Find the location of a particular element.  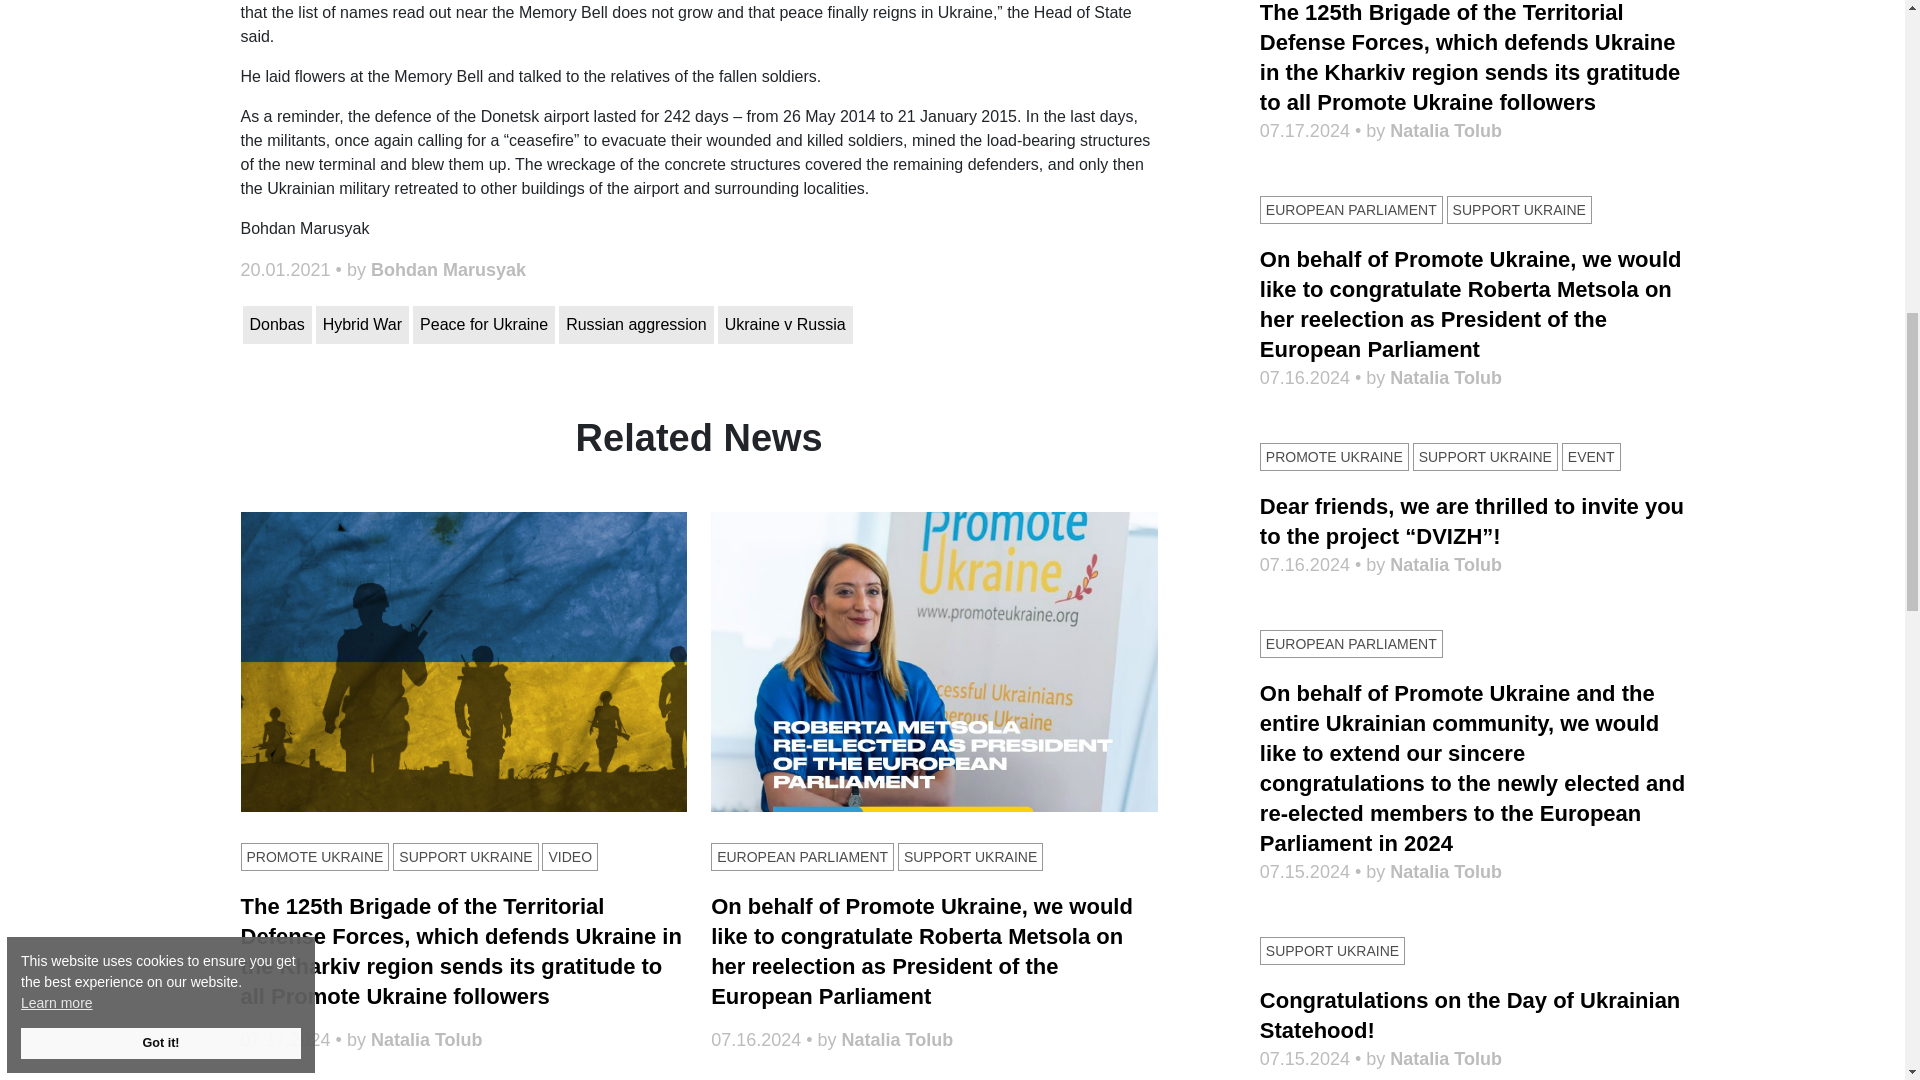

Russian aggression is located at coordinates (636, 324).